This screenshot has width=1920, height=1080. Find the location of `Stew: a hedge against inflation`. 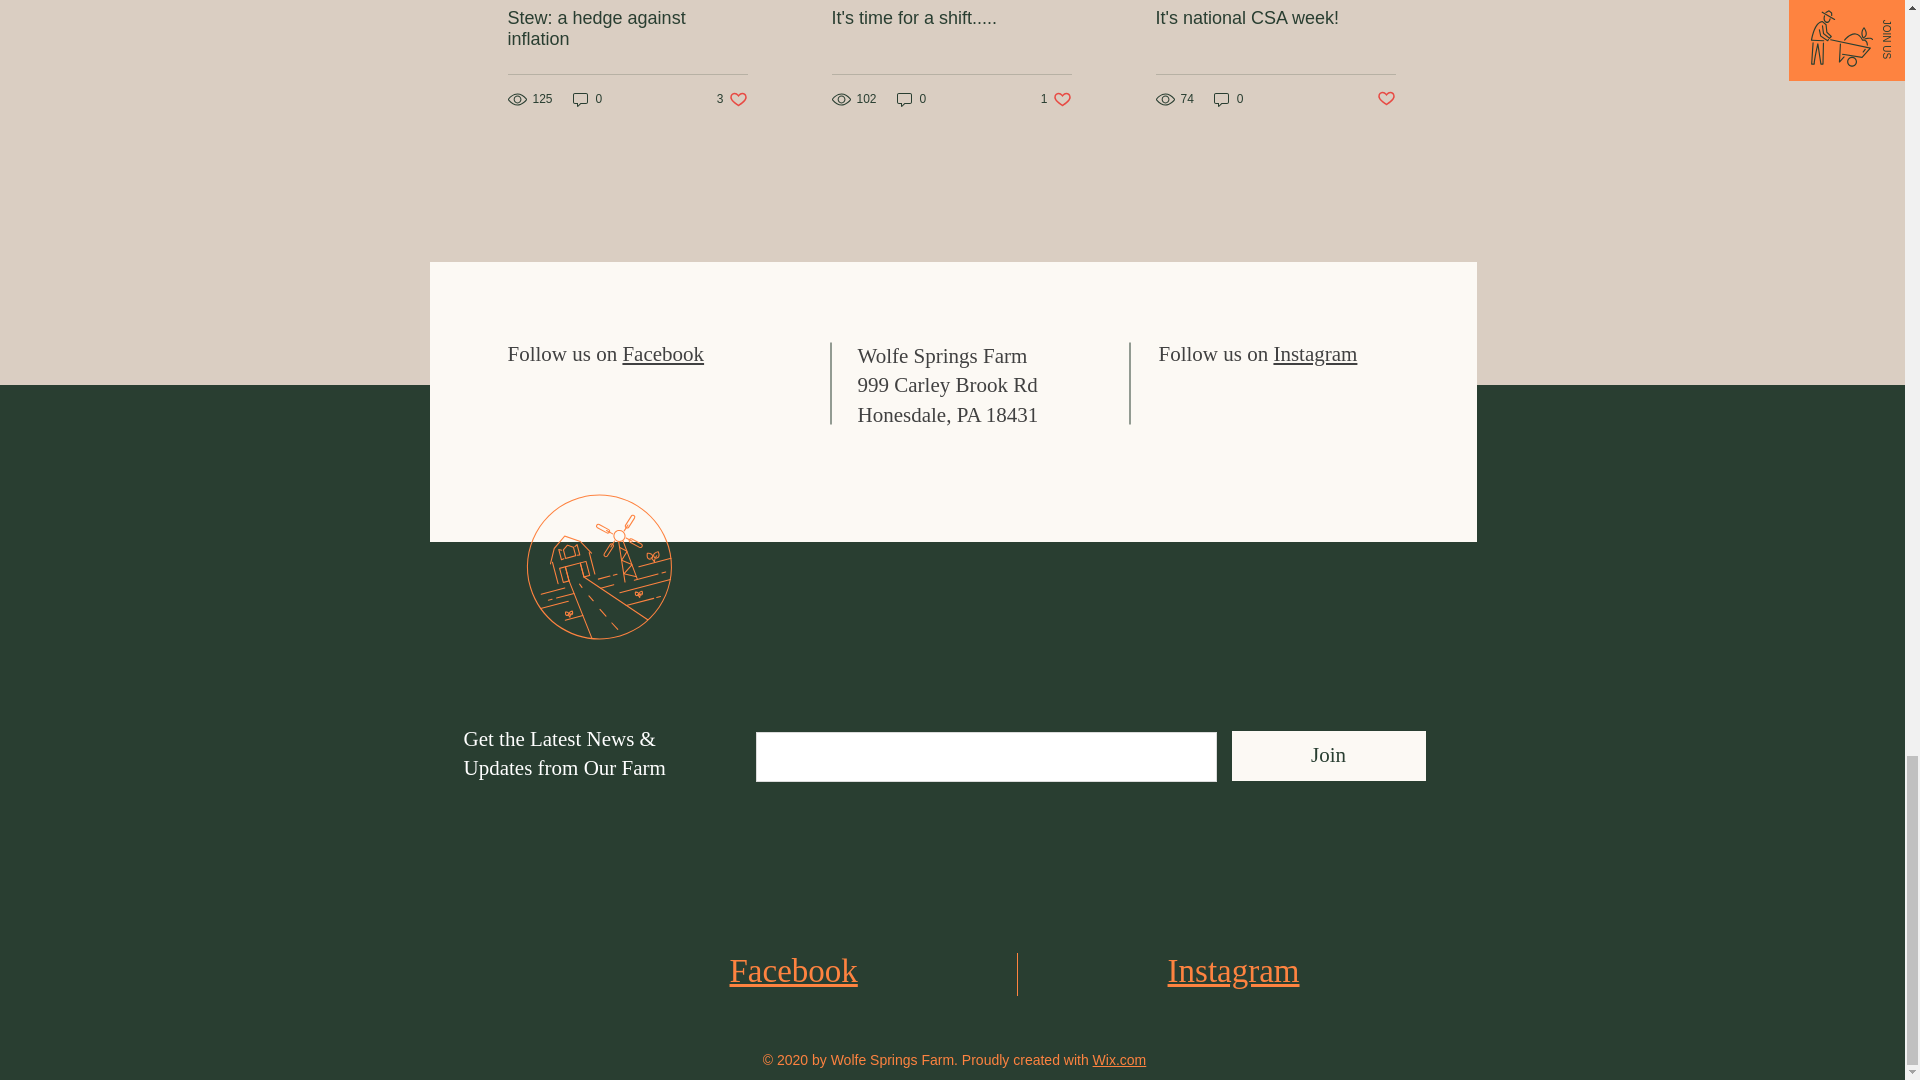

Stew: a hedge against inflation is located at coordinates (628, 28).